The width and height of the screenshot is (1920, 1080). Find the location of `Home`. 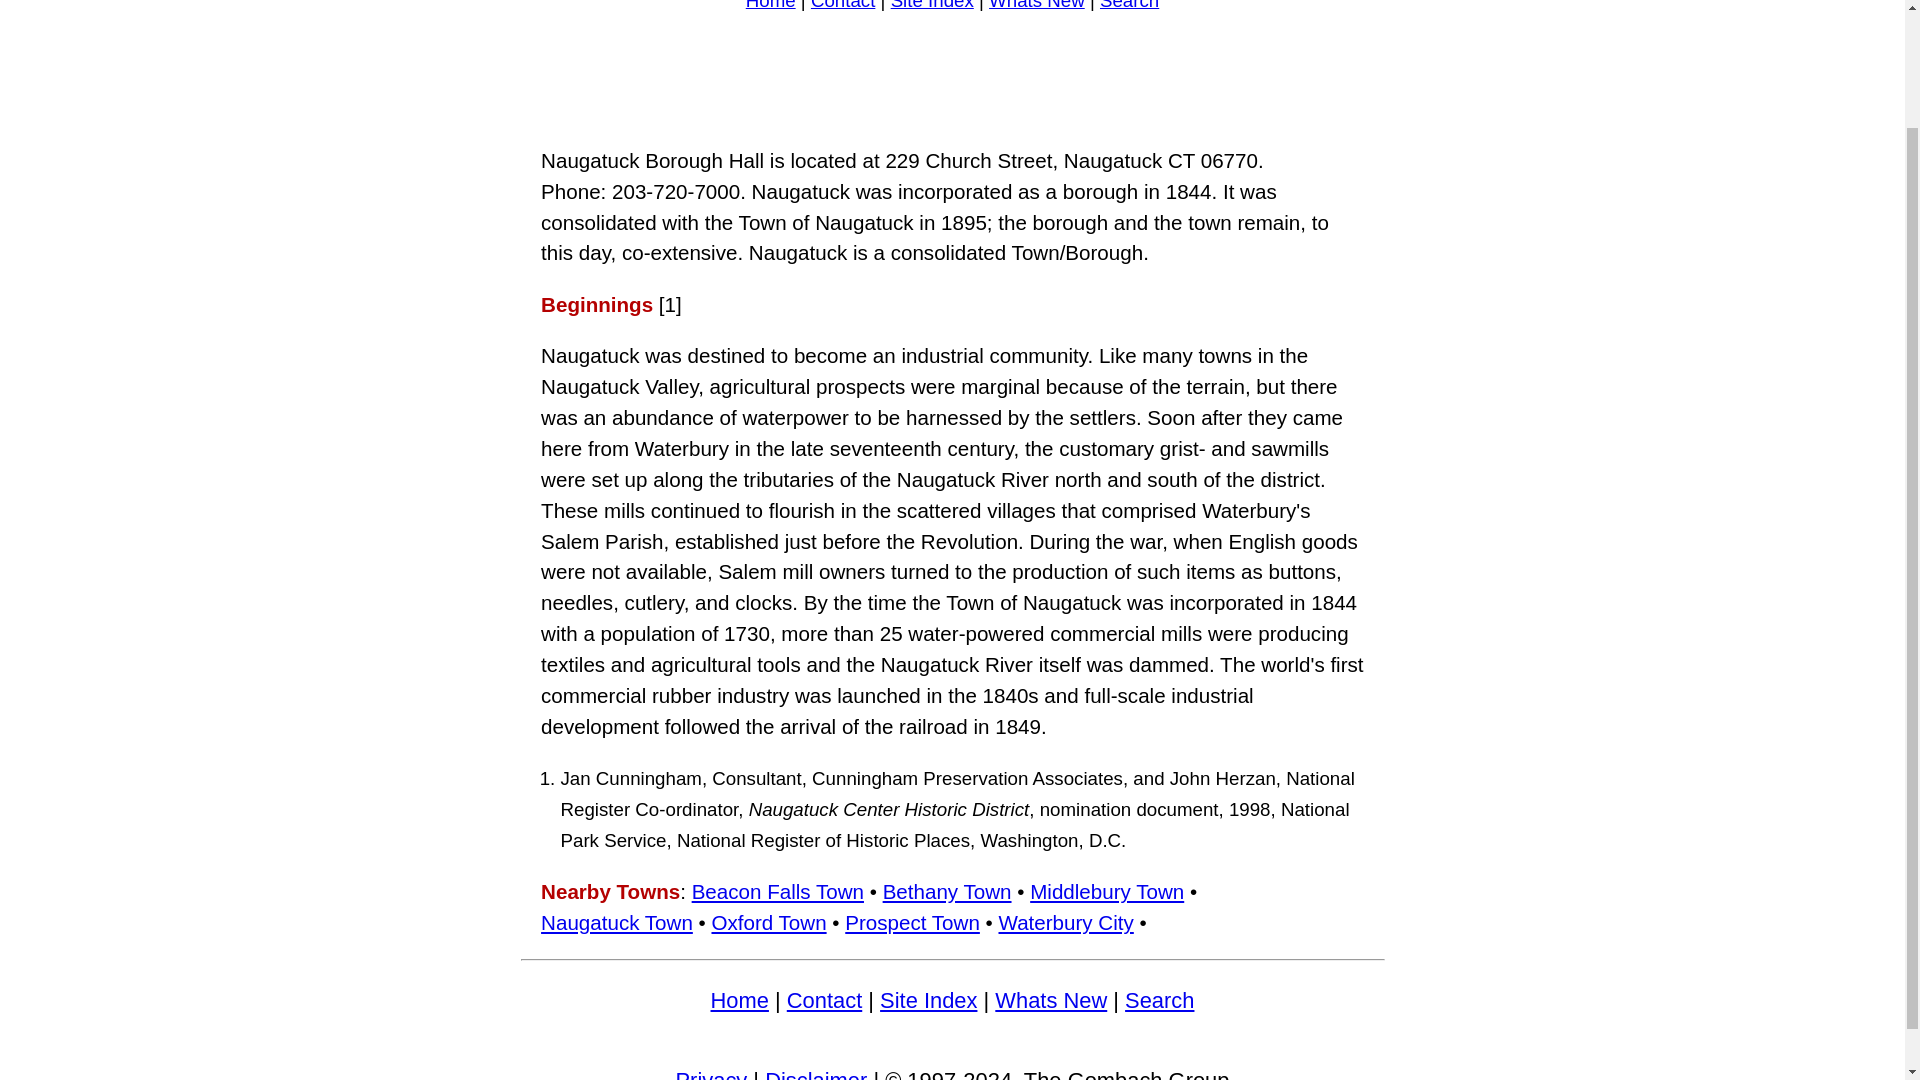

Home is located at coordinates (740, 1000).